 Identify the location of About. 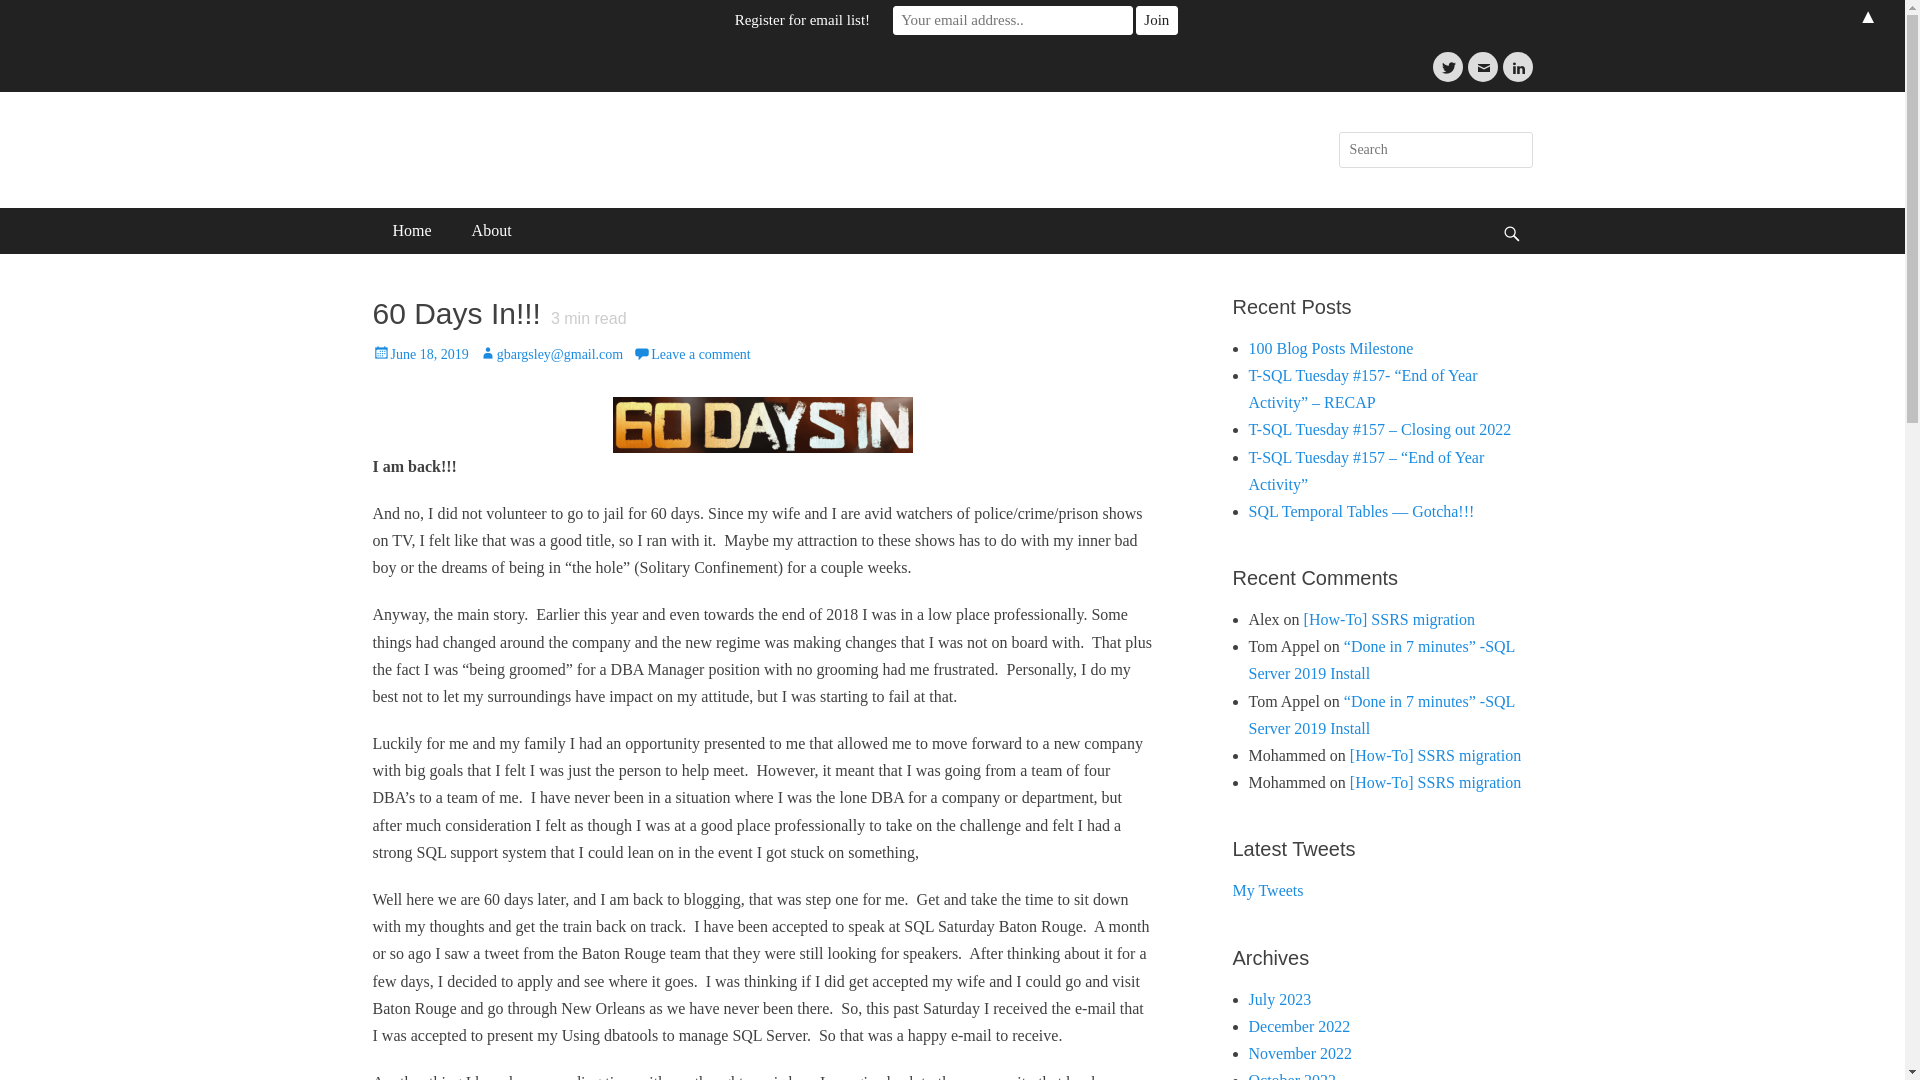
(491, 230).